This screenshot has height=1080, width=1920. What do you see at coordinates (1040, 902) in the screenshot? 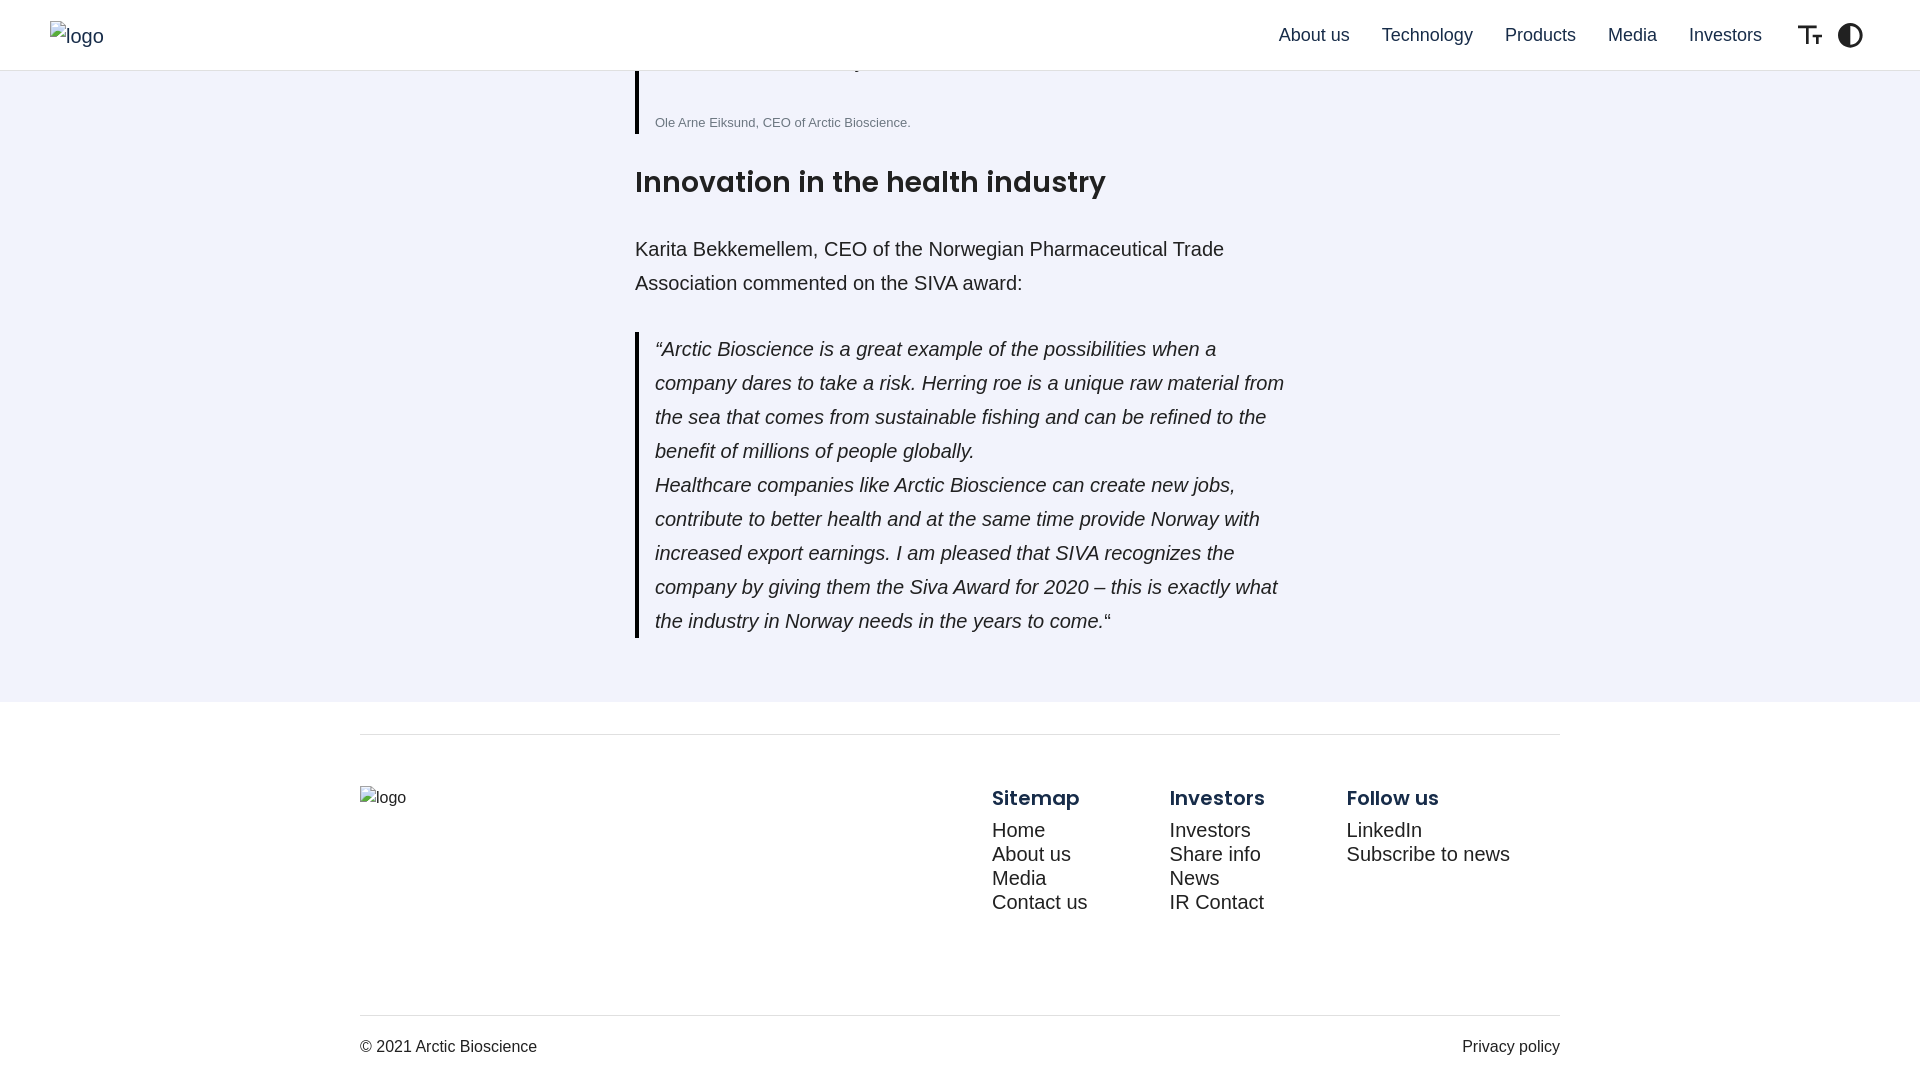
I see `Contact us` at bounding box center [1040, 902].